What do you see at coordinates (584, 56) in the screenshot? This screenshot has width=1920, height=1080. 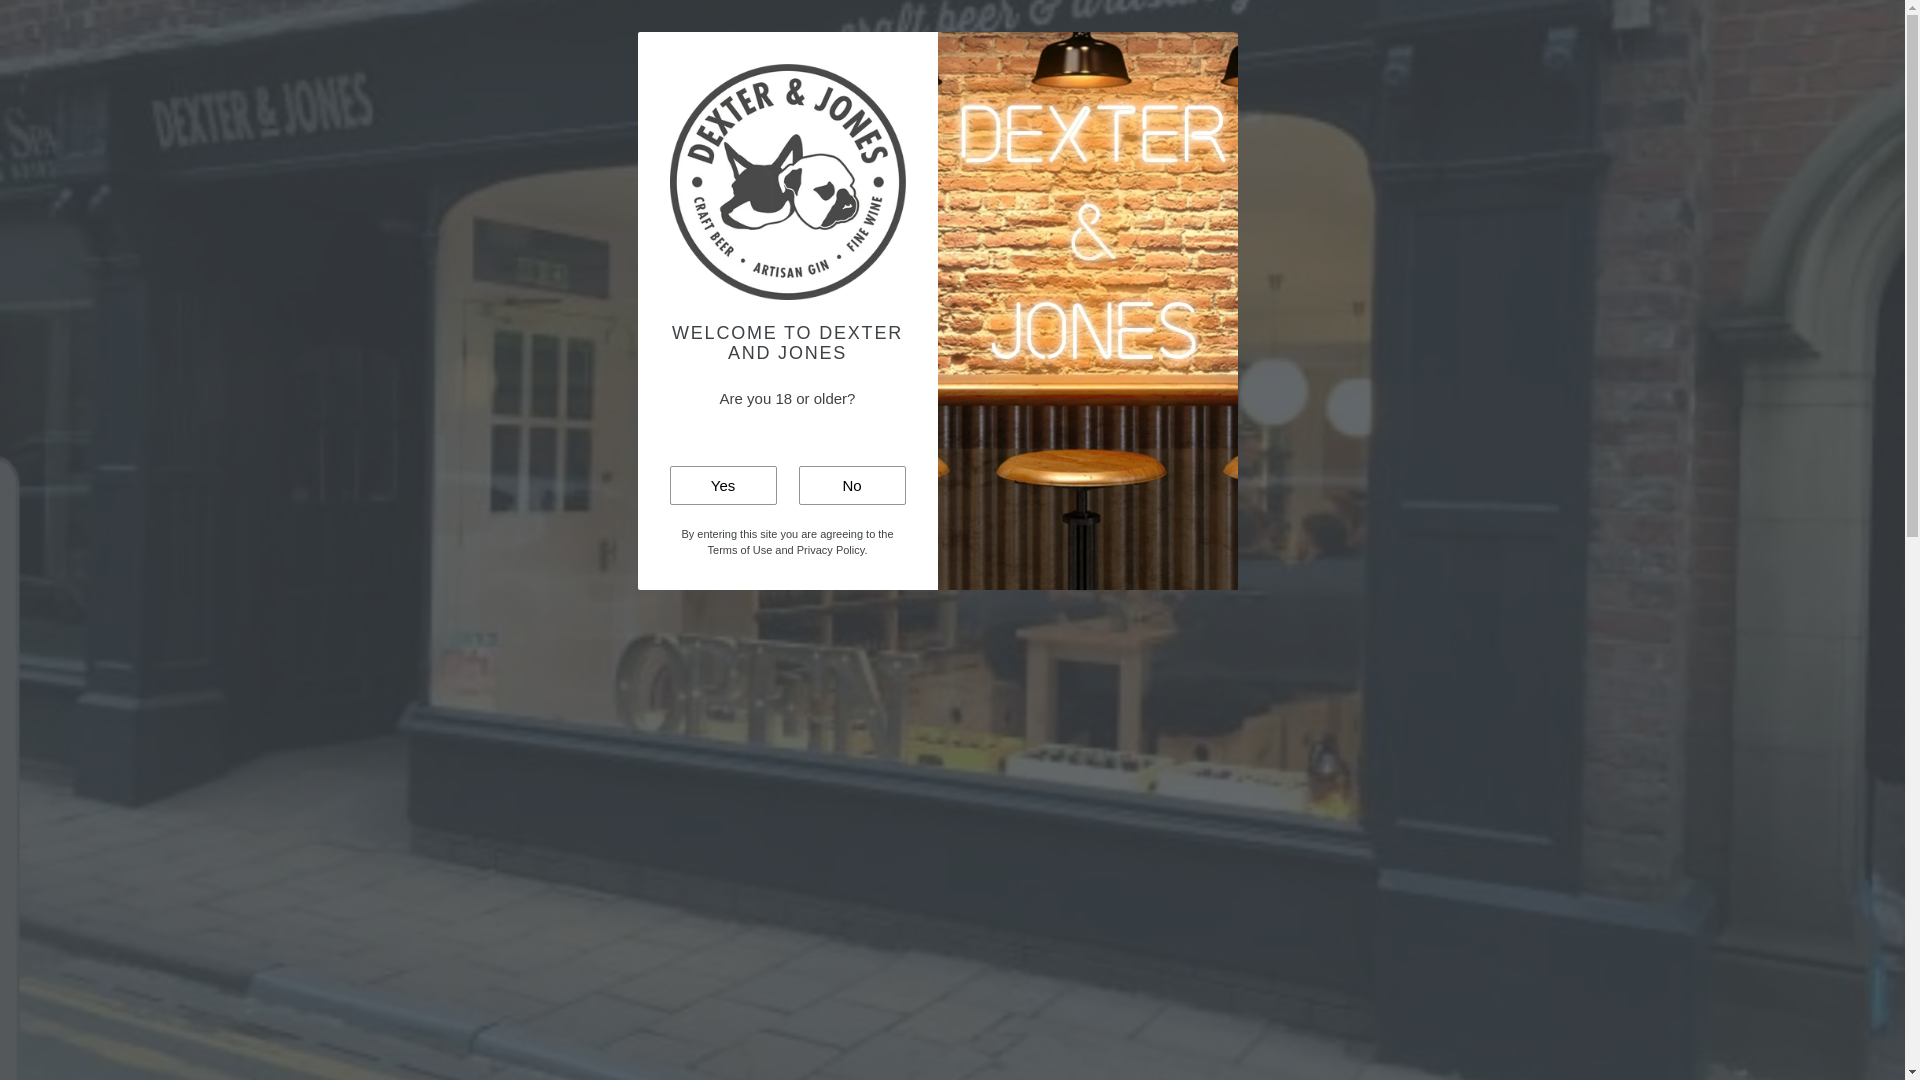 I see `BEER` at bounding box center [584, 56].